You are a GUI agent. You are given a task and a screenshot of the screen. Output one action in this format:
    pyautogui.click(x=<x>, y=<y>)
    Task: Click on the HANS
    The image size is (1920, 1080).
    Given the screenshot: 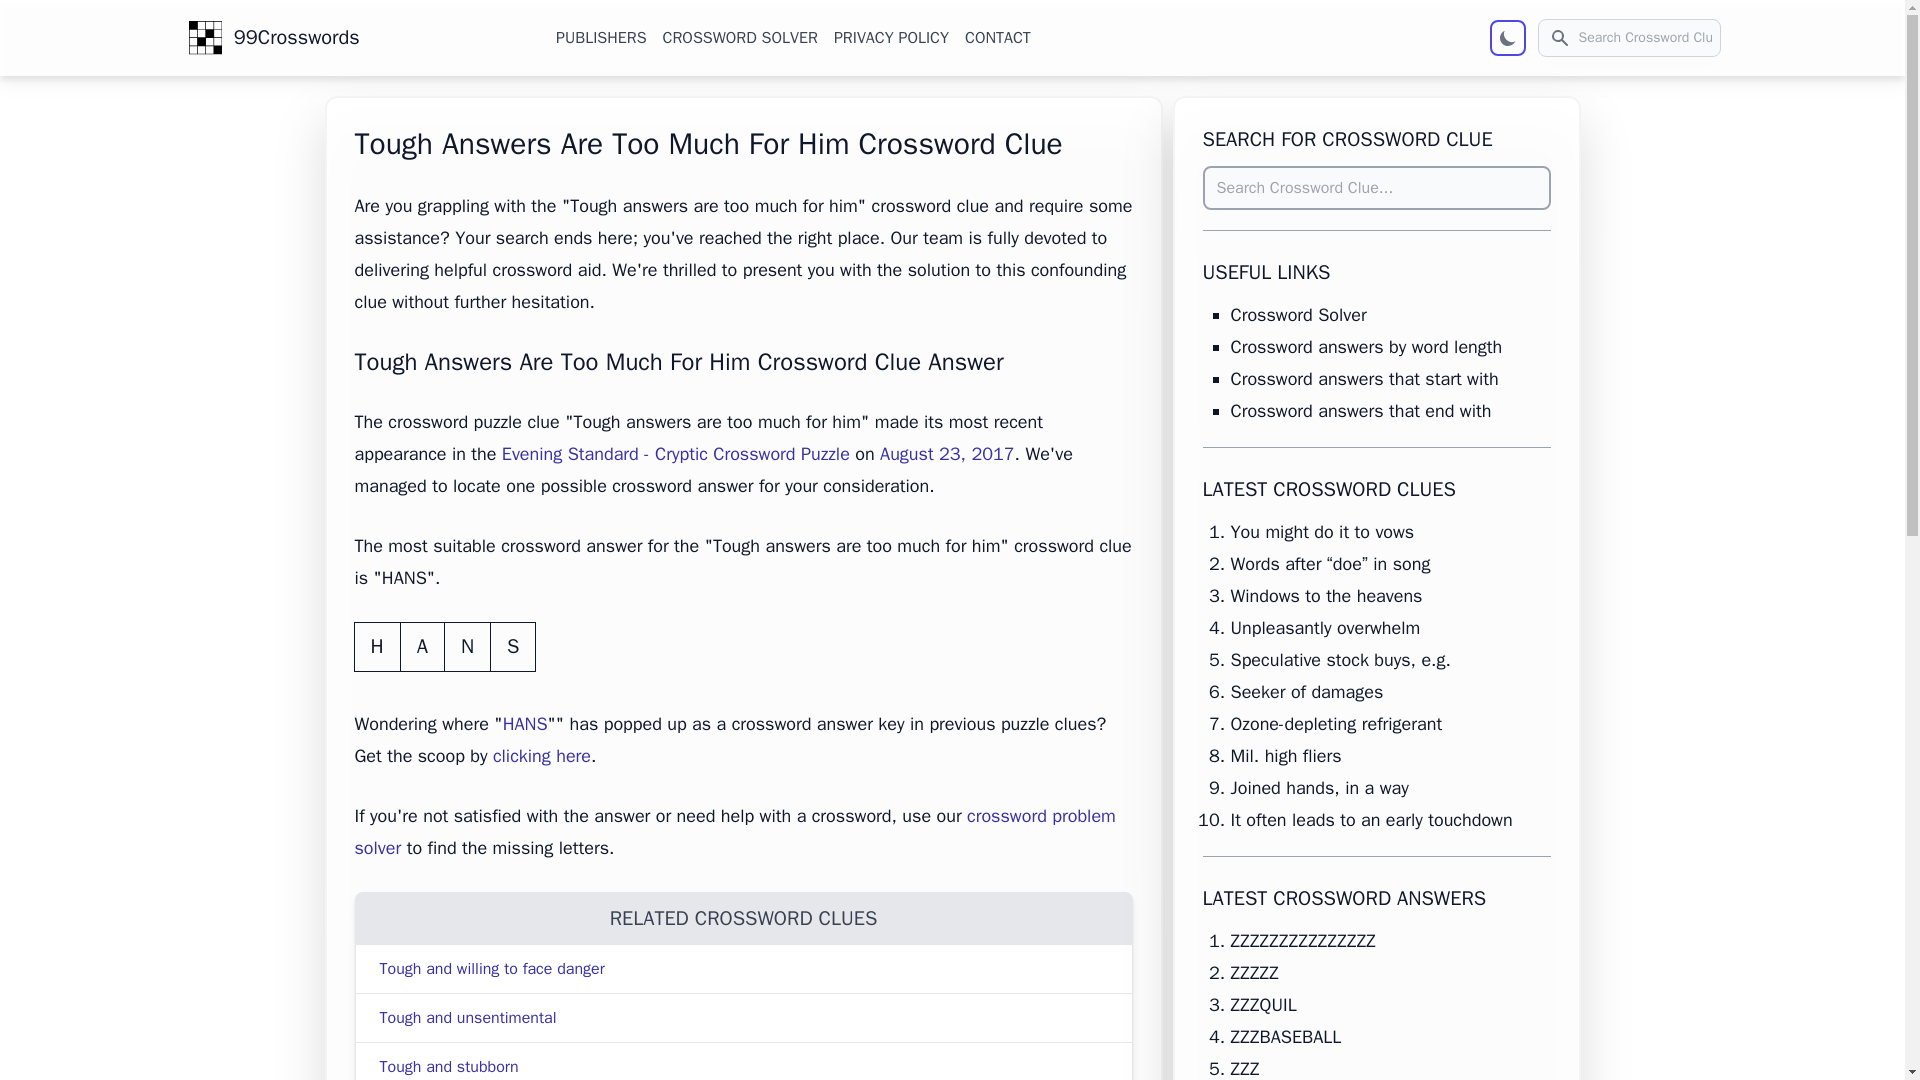 What is the action you would take?
    pyautogui.click(x=525, y=724)
    